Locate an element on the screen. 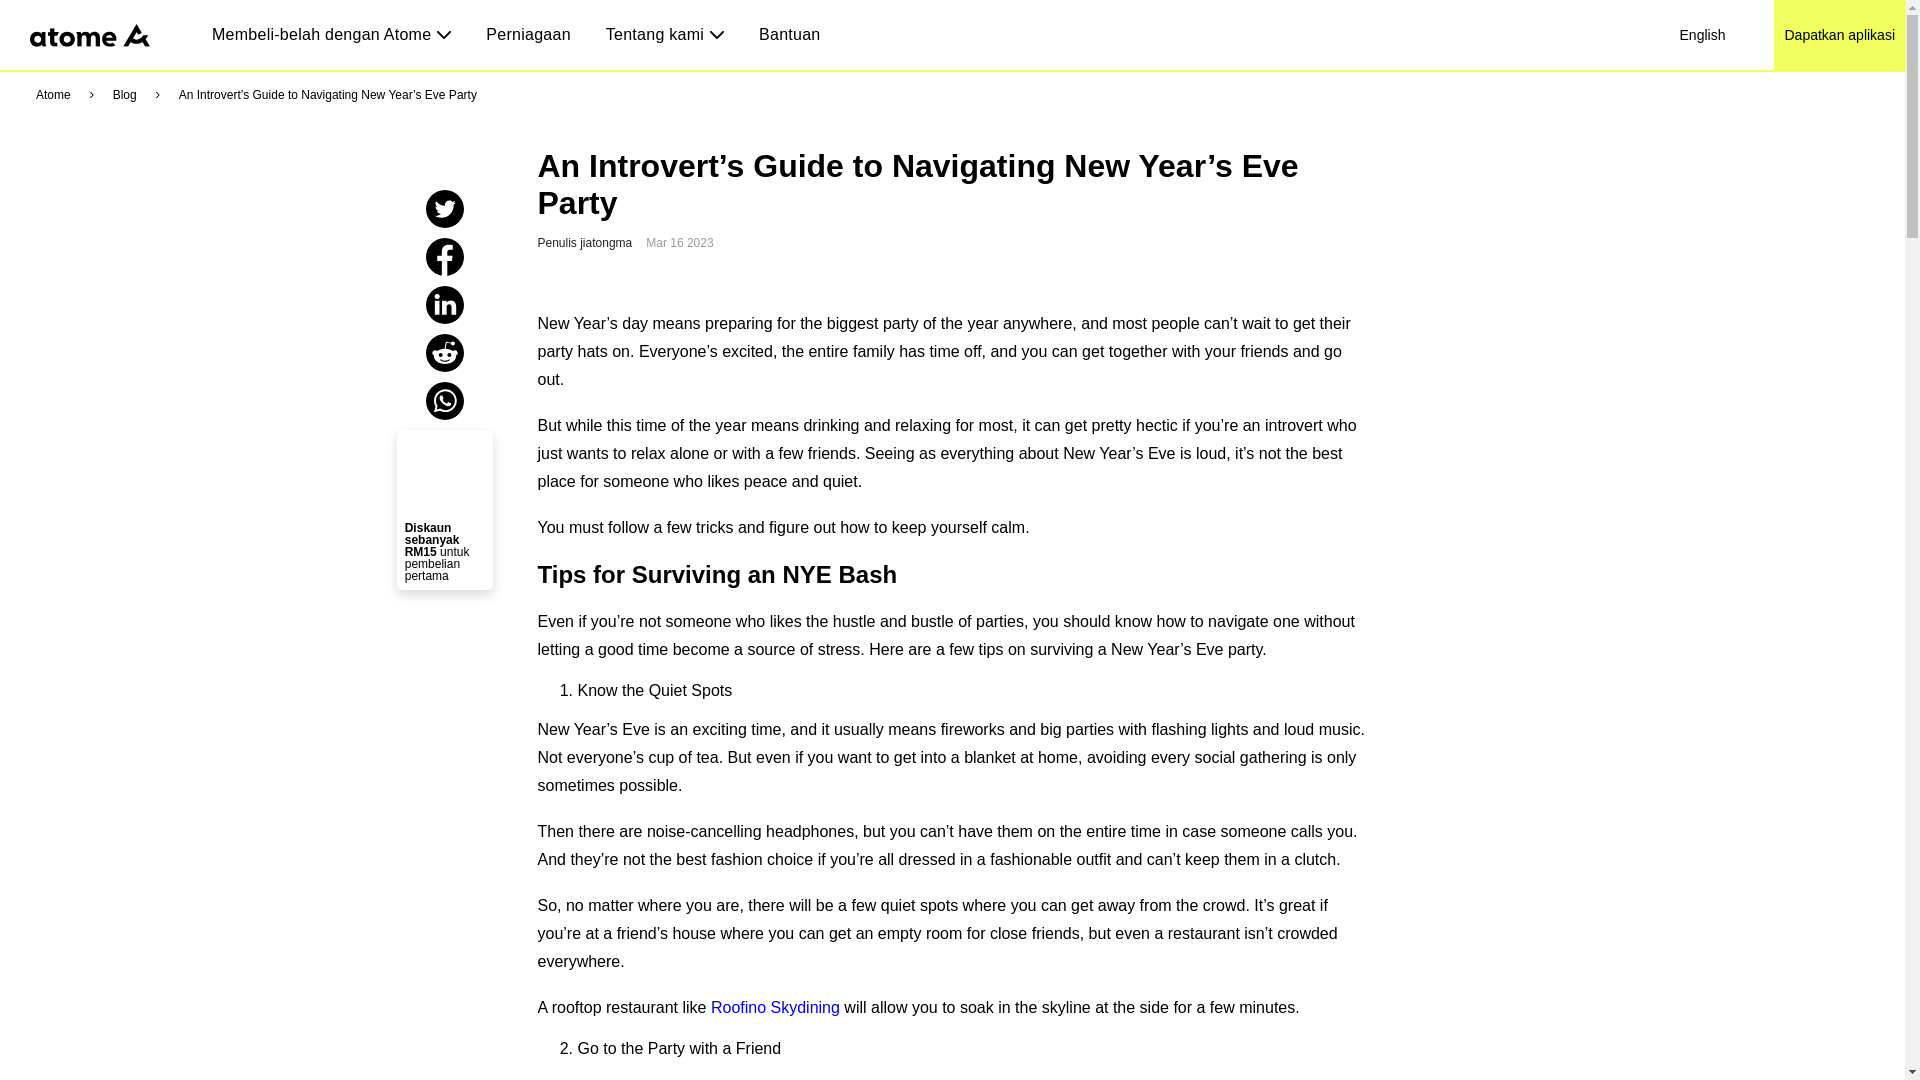 Image resolution: width=1920 pixels, height=1080 pixels. English is located at coordinates (1702, 35).